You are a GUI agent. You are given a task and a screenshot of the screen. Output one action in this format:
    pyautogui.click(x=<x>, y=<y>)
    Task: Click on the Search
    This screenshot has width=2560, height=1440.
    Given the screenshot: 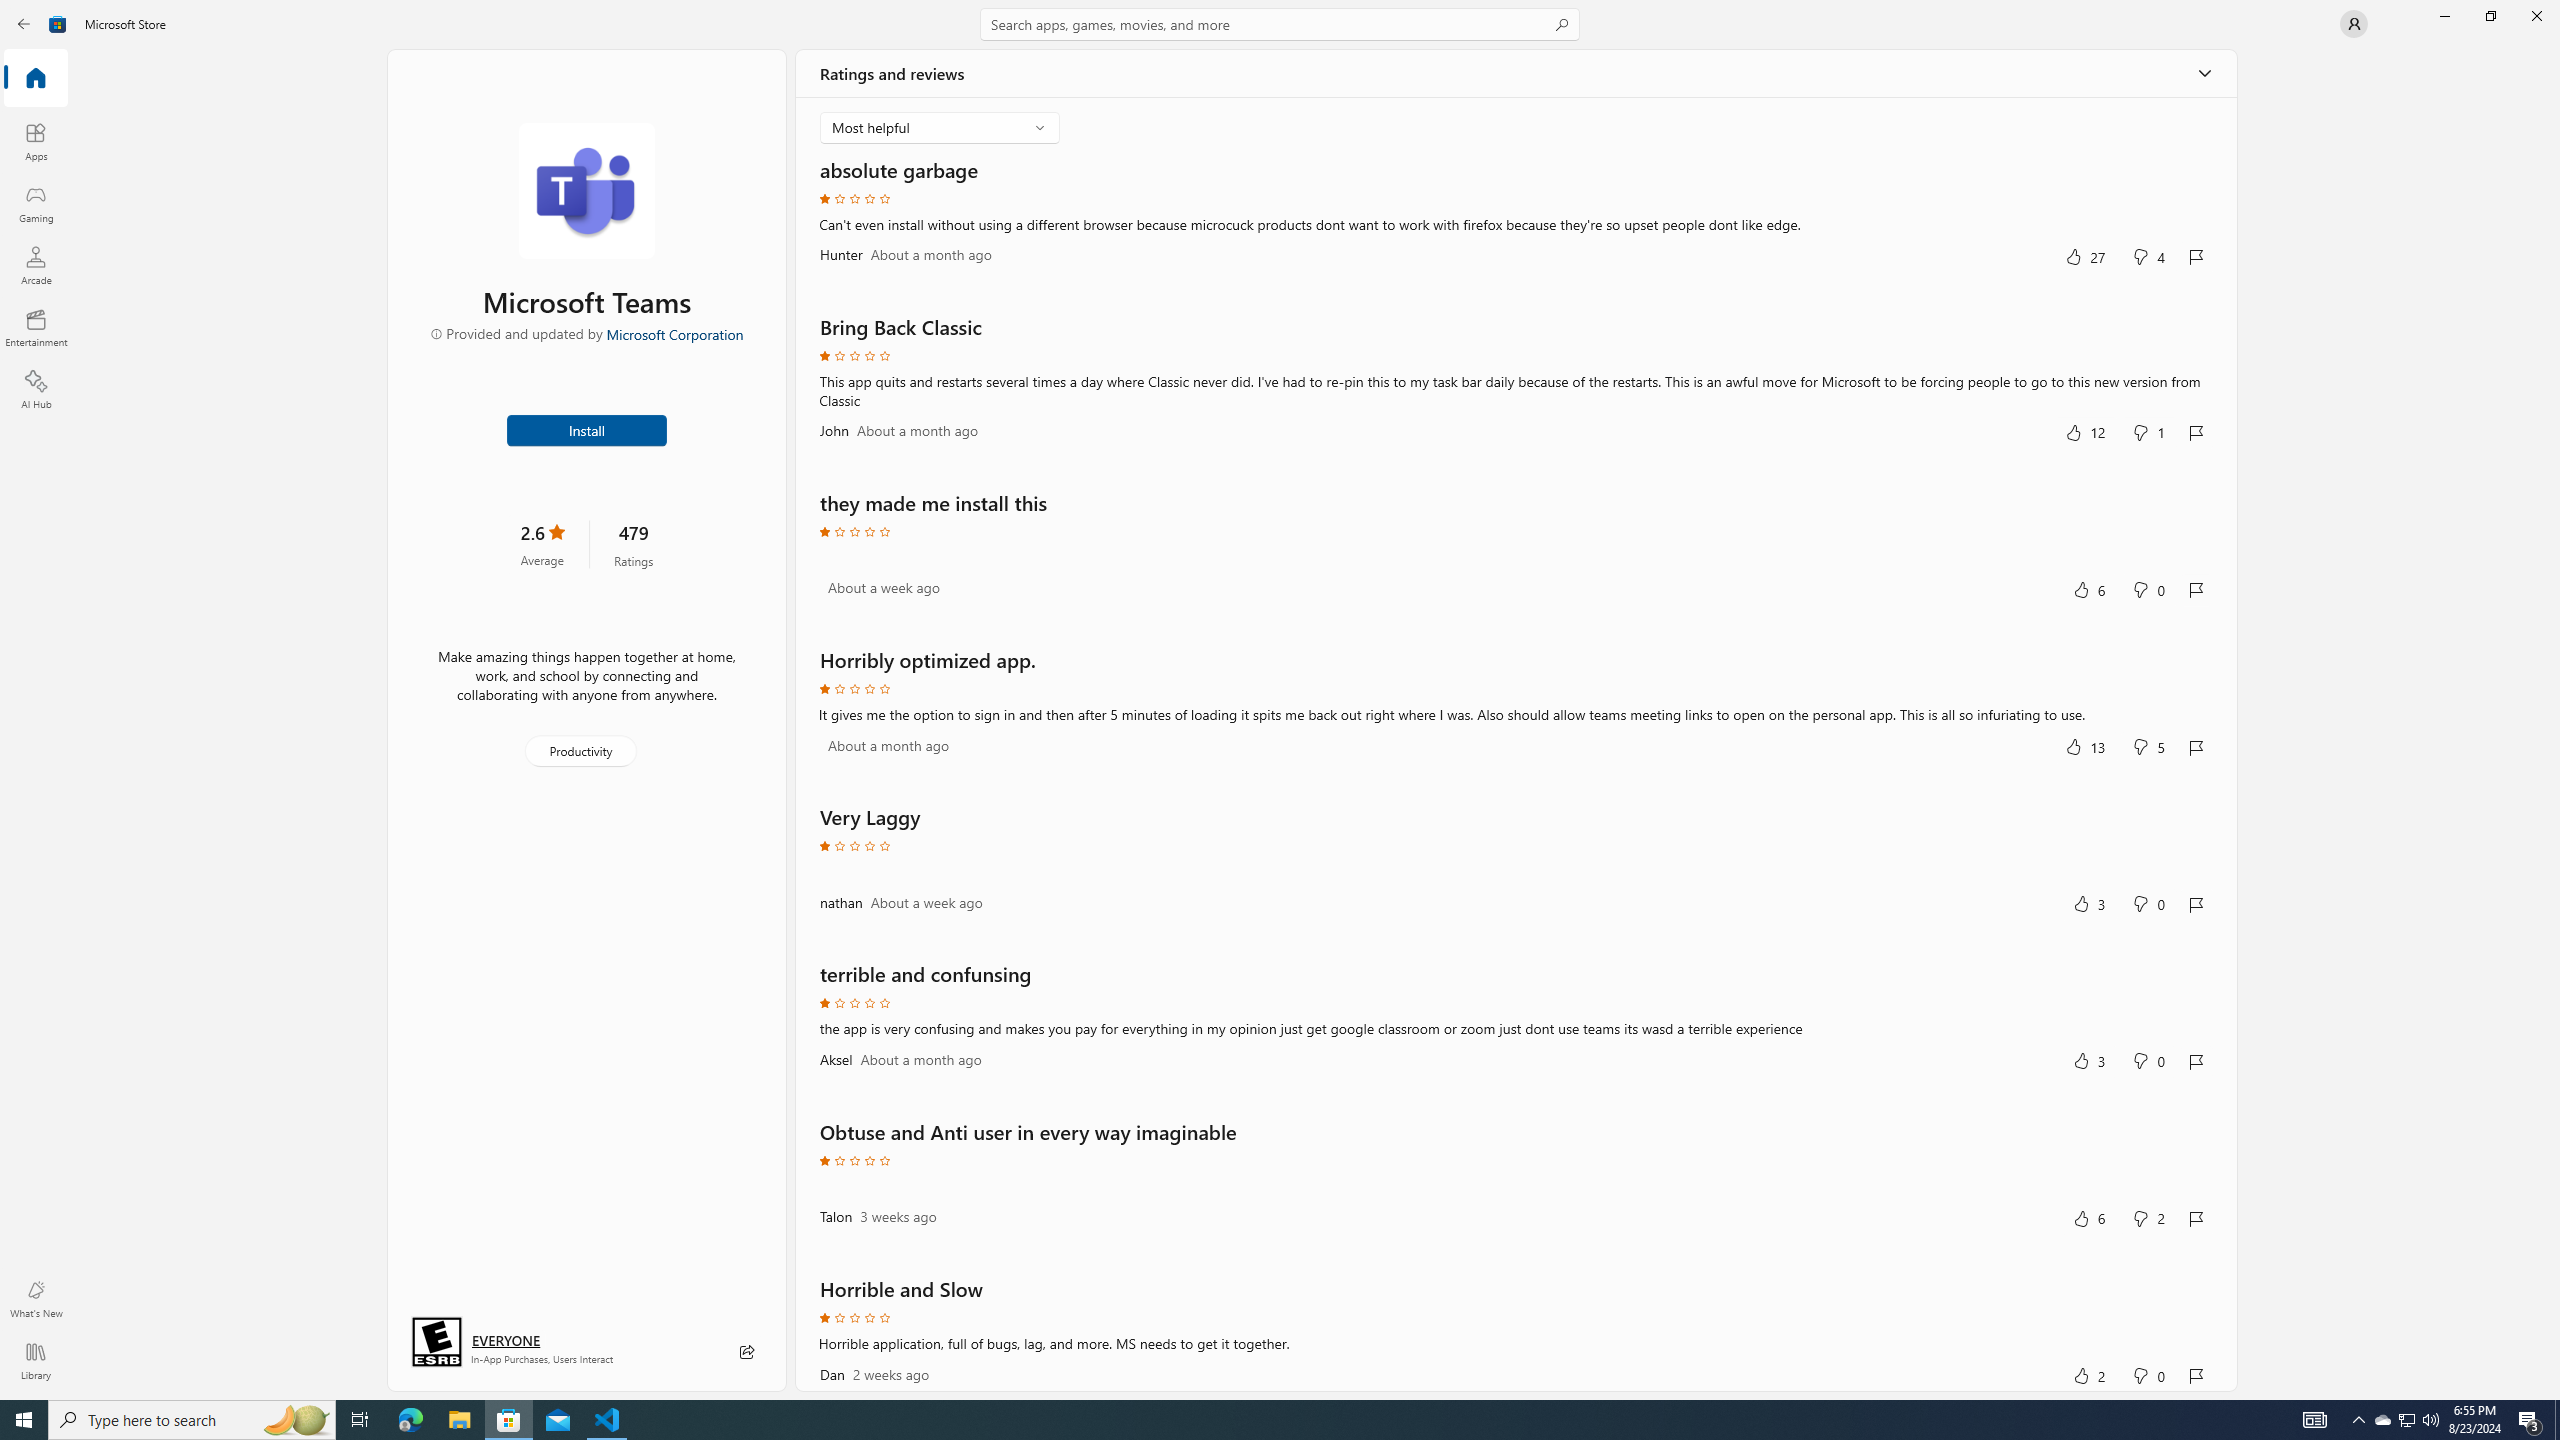 What is the action you would take?
    pyautogui.click(x=1280, y=24)
    